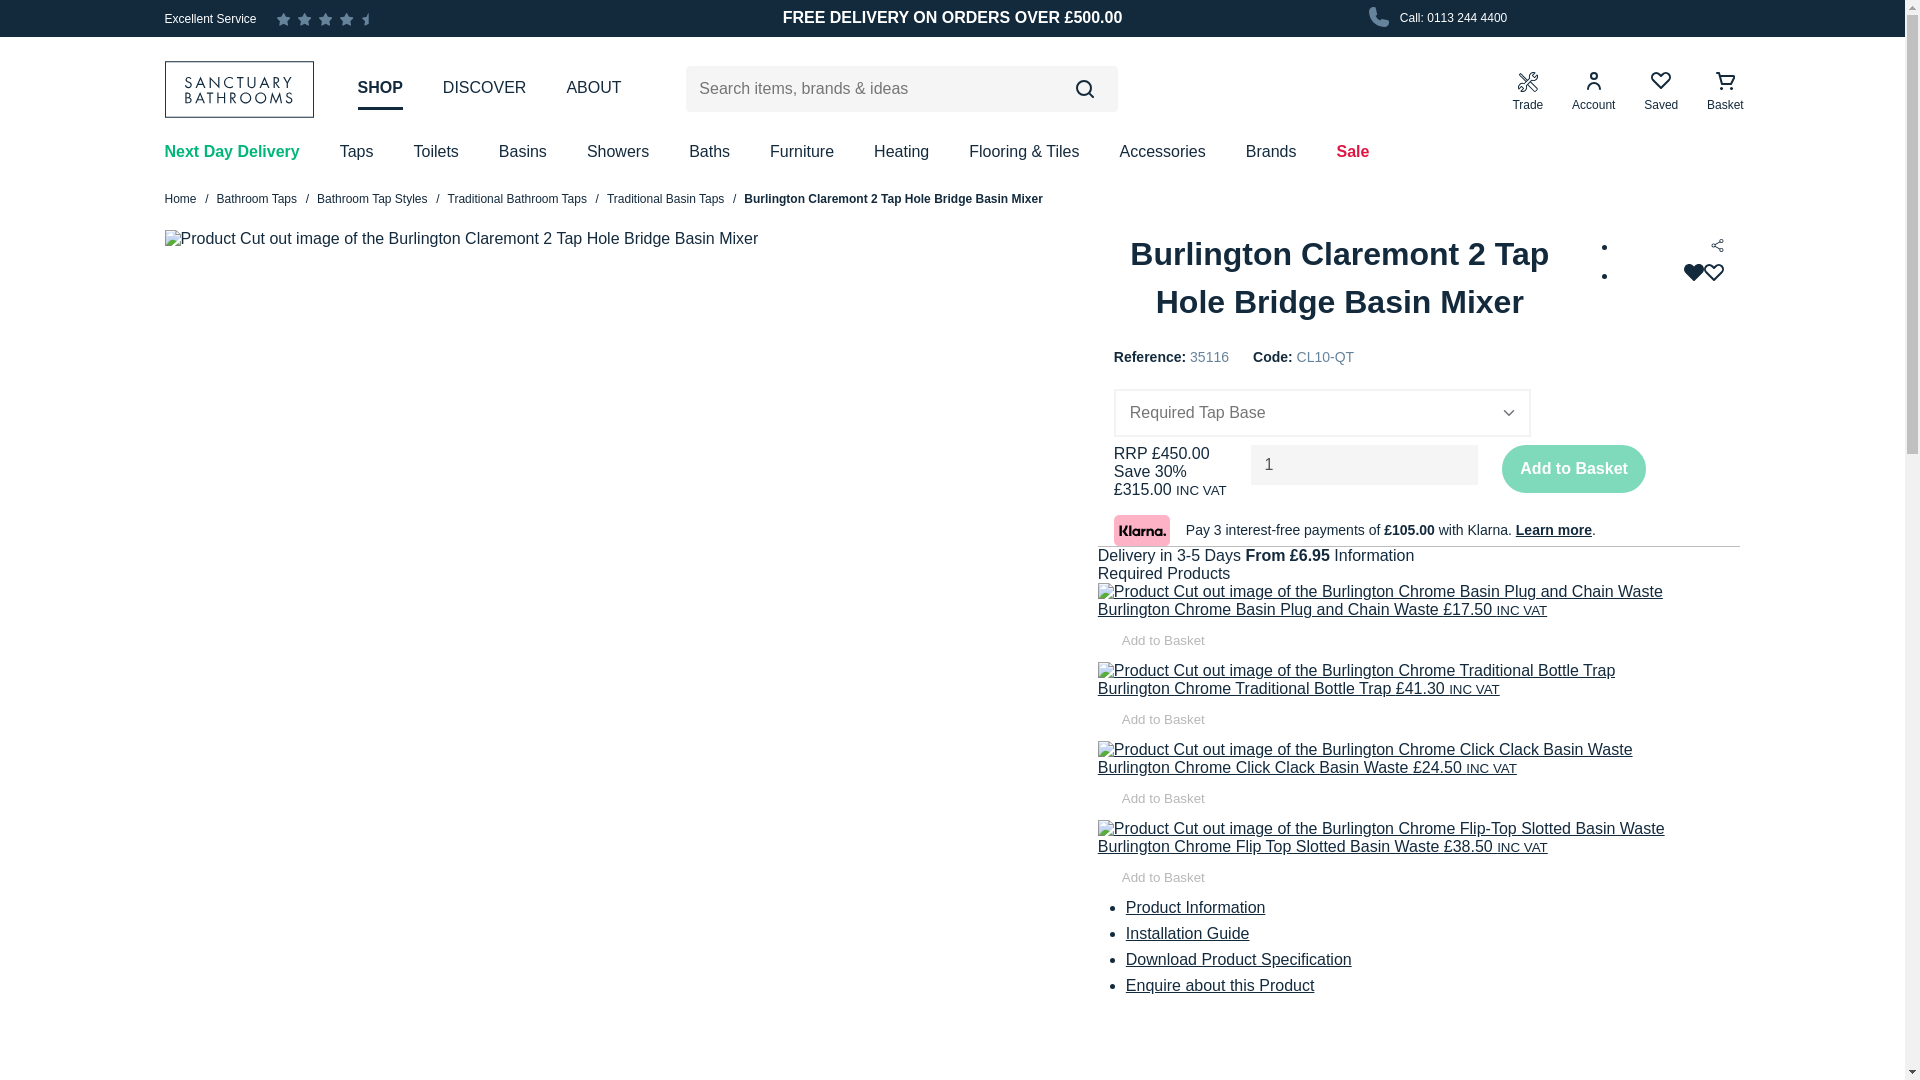 The image size is (1920, 1080). What do you see at coordinates (1527, 92) in the screenshot?
I see `Trade` at bounding box center [1527, 92].